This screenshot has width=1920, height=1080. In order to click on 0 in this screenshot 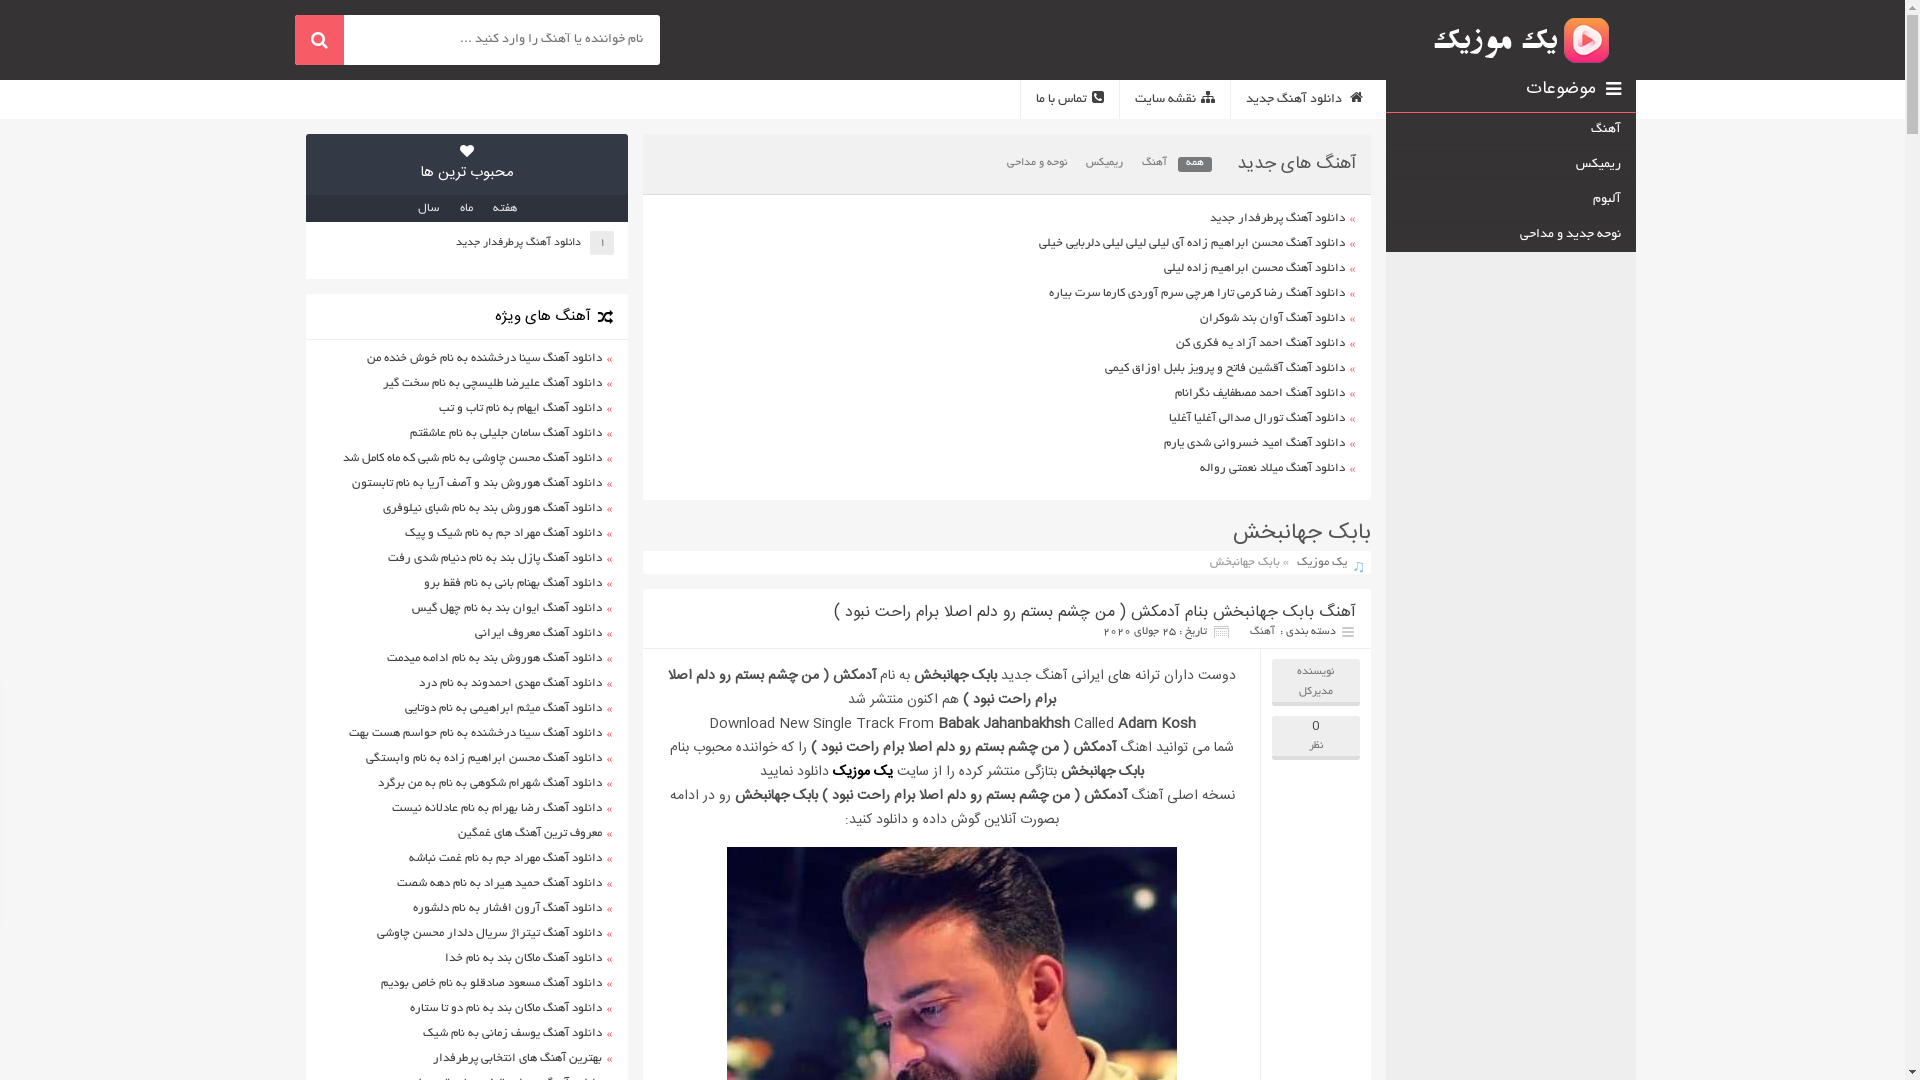, I will do `click(1316, 726)`.